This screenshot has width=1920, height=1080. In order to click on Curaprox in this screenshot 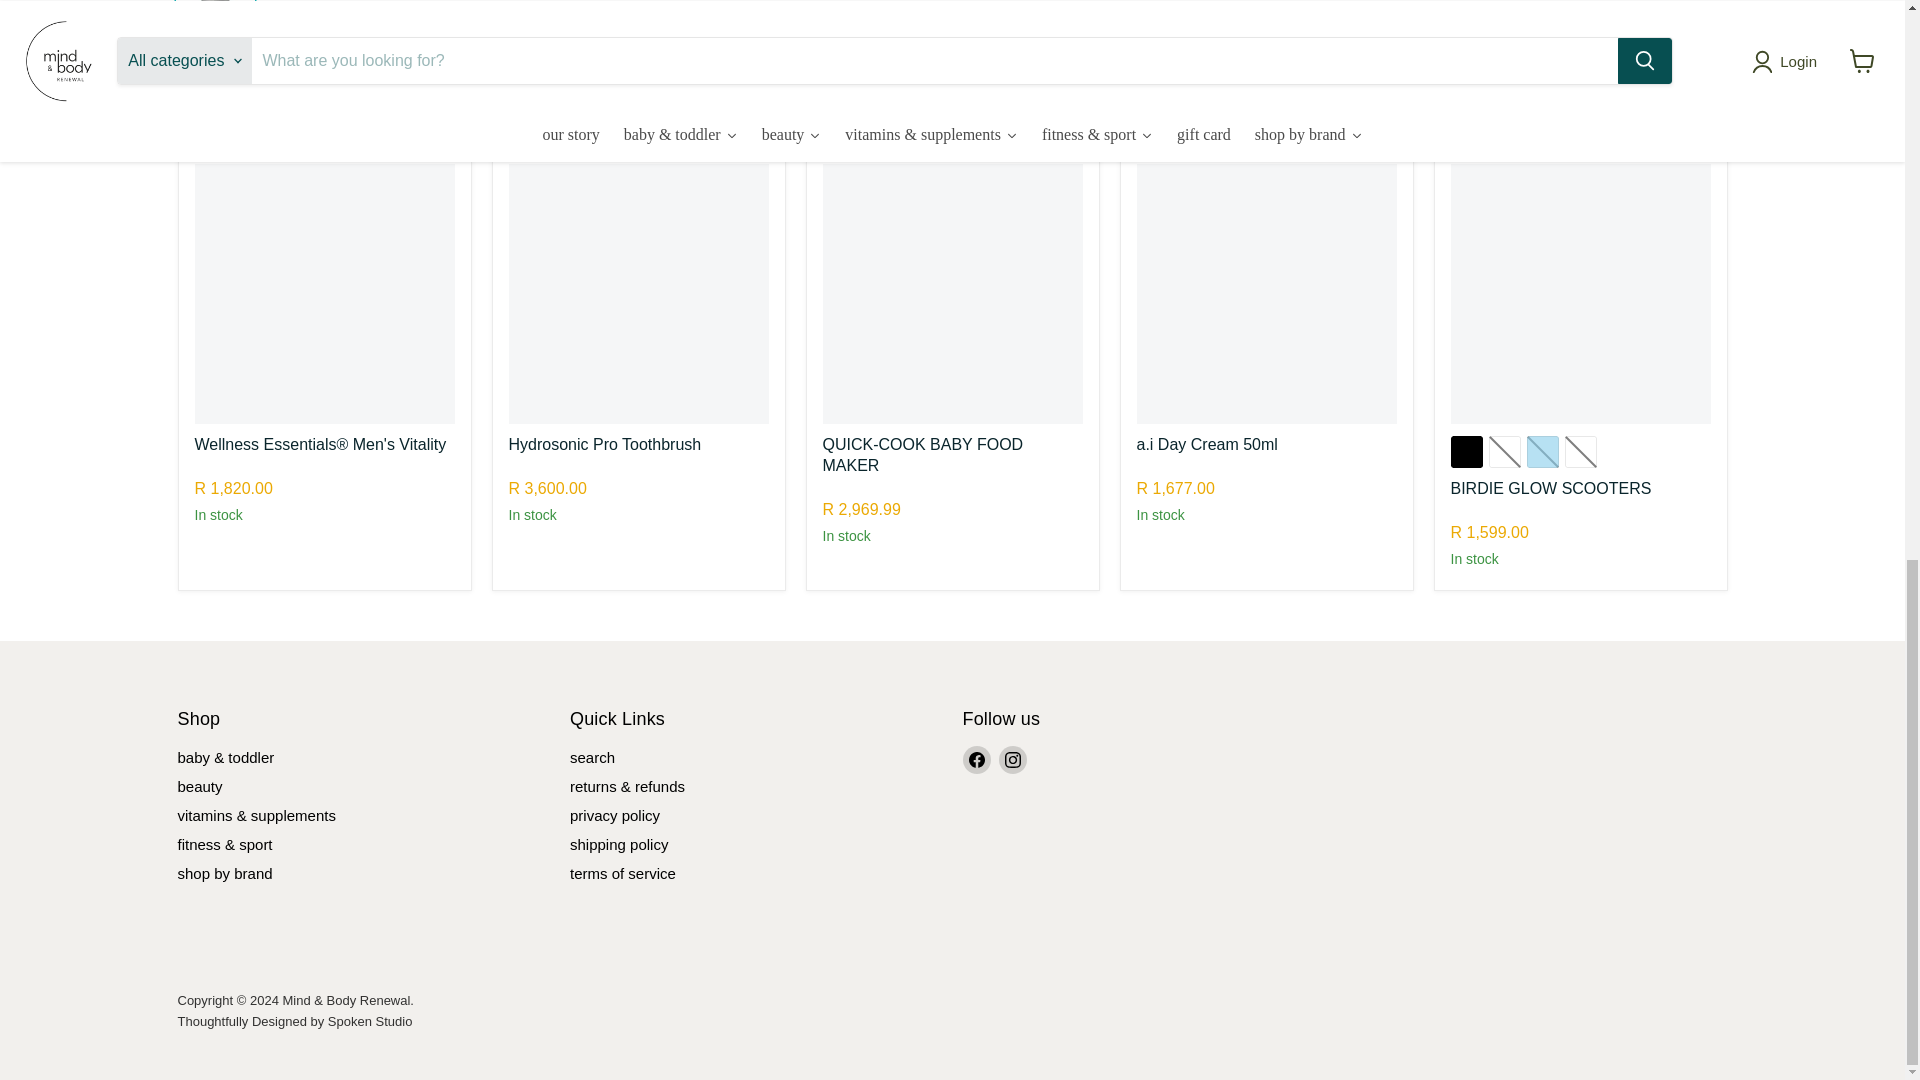, I will do `click(534, 464)`.